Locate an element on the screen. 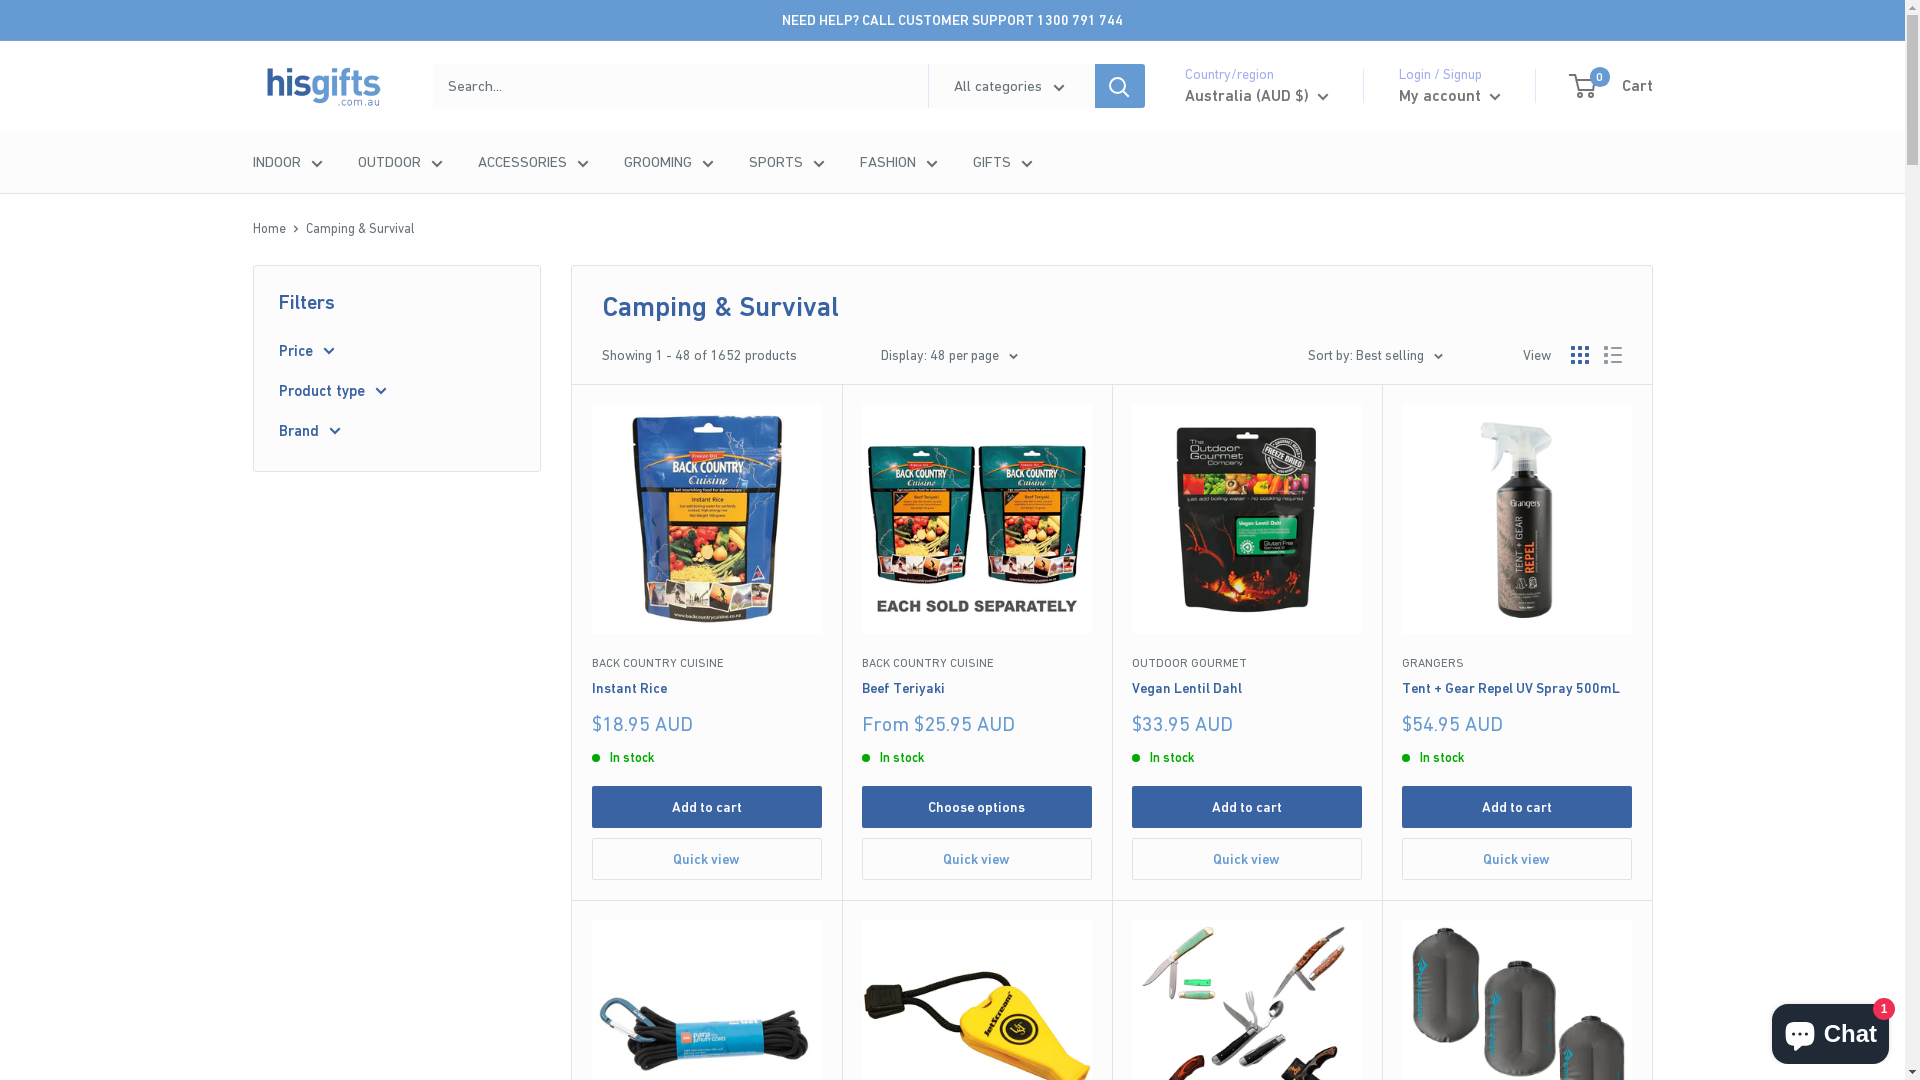 The image size is (1920, 1080). BG is located at coordinates (1231, 305).